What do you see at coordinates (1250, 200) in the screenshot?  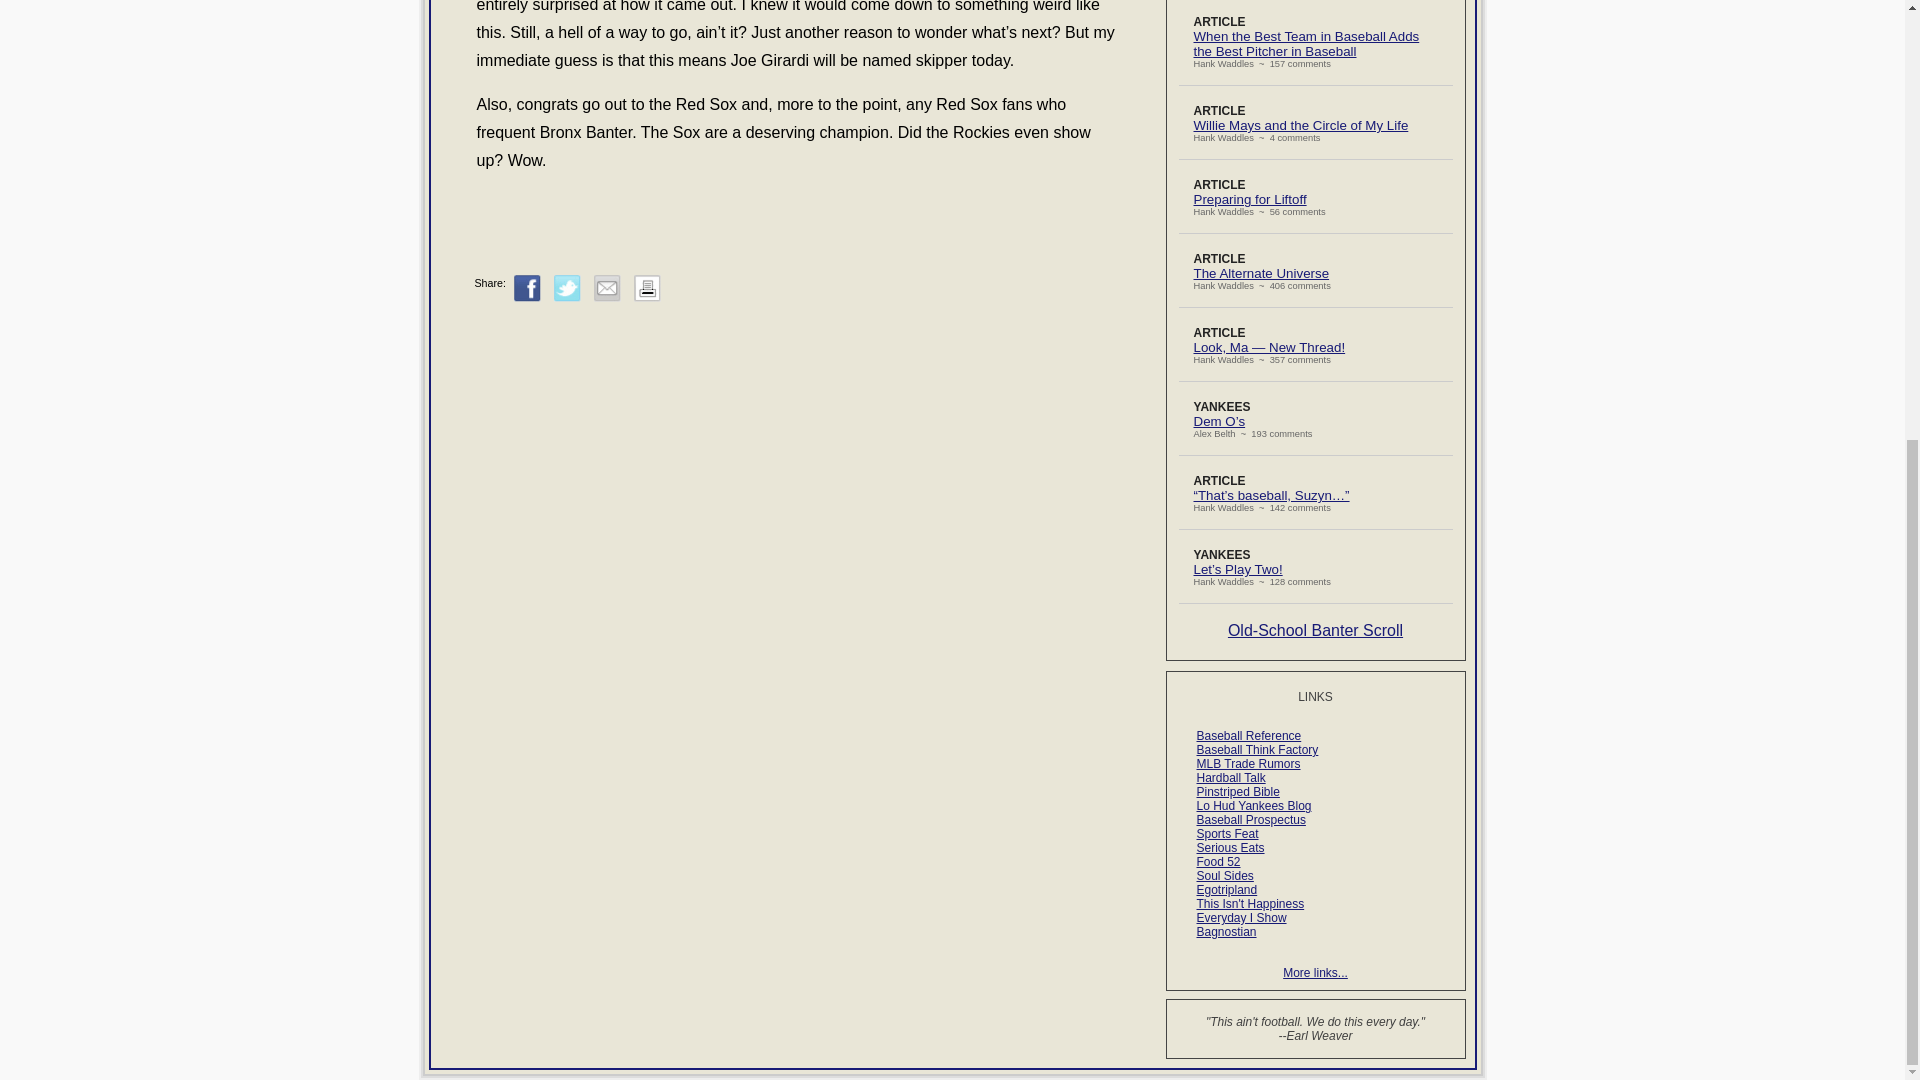 I see `Permanent link to Preparing for Liftoff` at bounding box center [1250, 200].